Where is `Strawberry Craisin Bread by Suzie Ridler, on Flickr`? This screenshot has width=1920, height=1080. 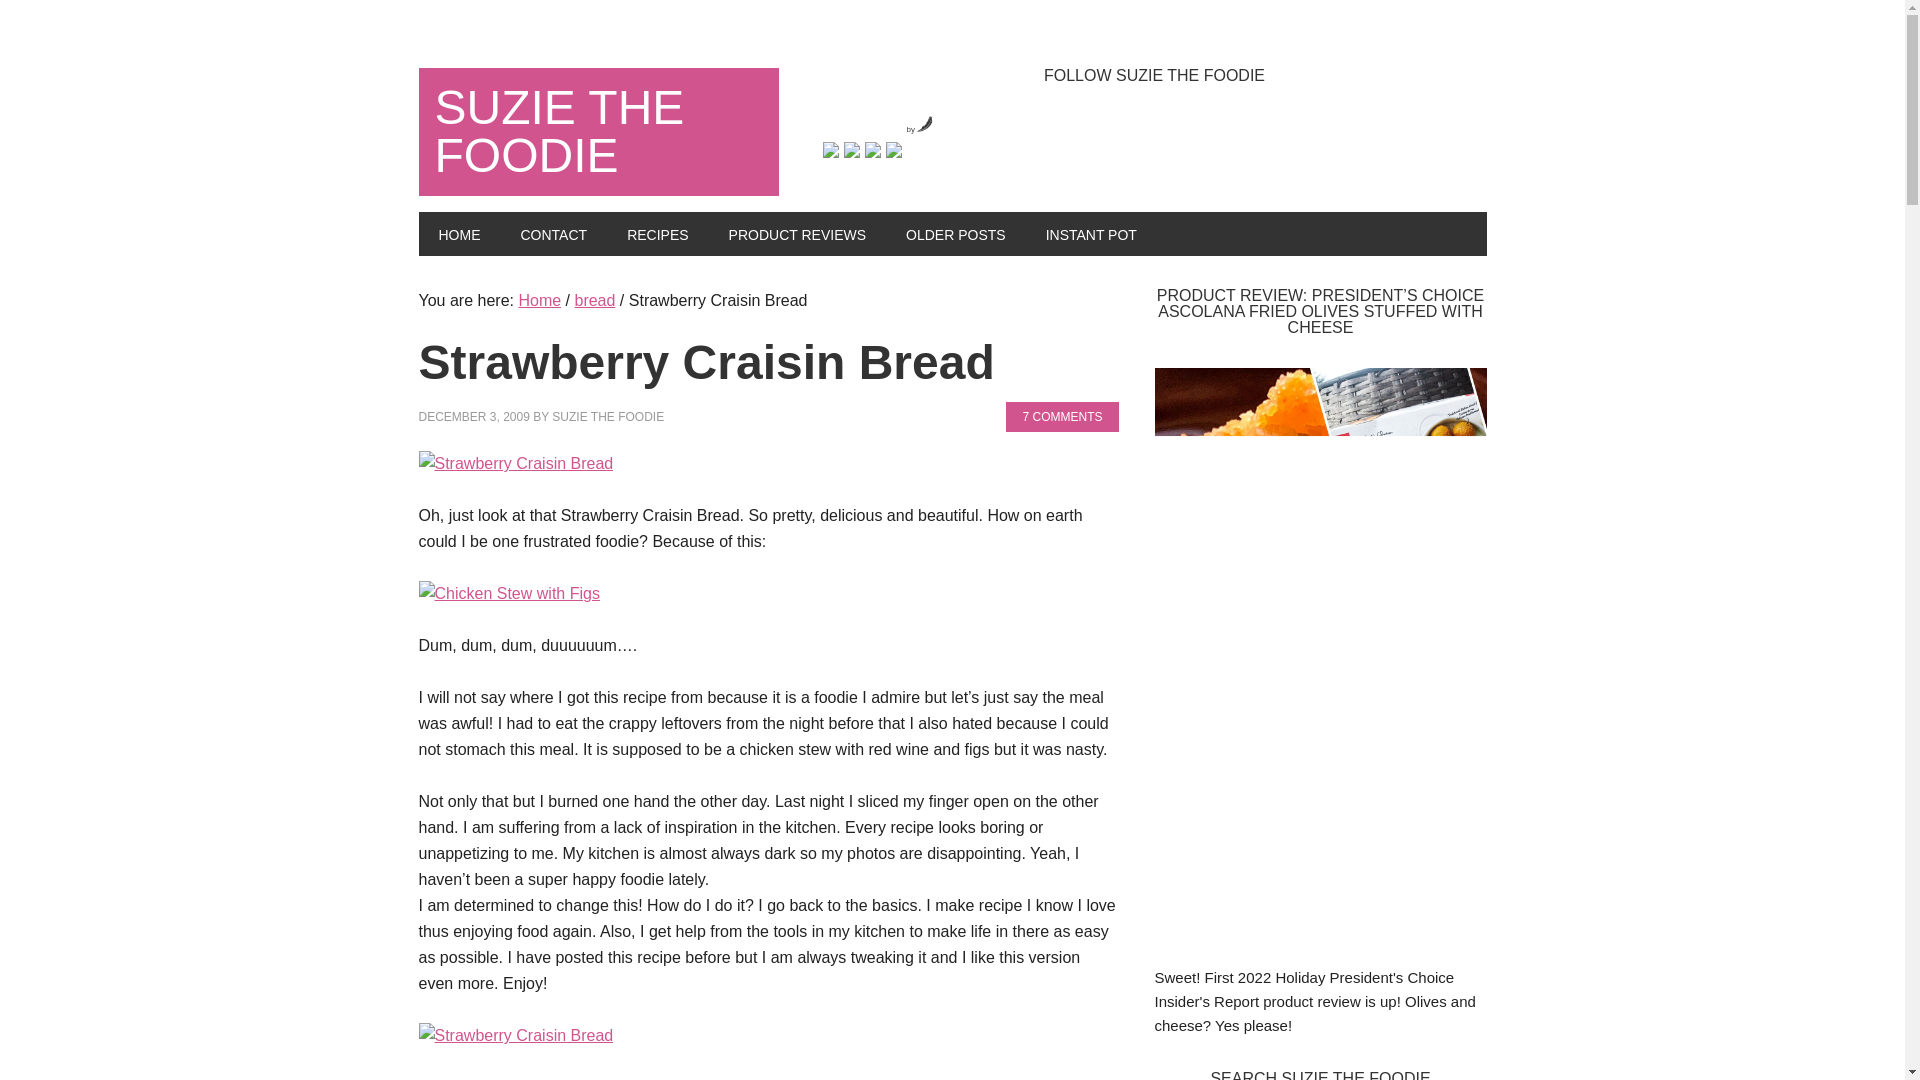
Strawberry Craisin Bread by Suzie Ridler, on Flickr is located at coordinates (515, 462).